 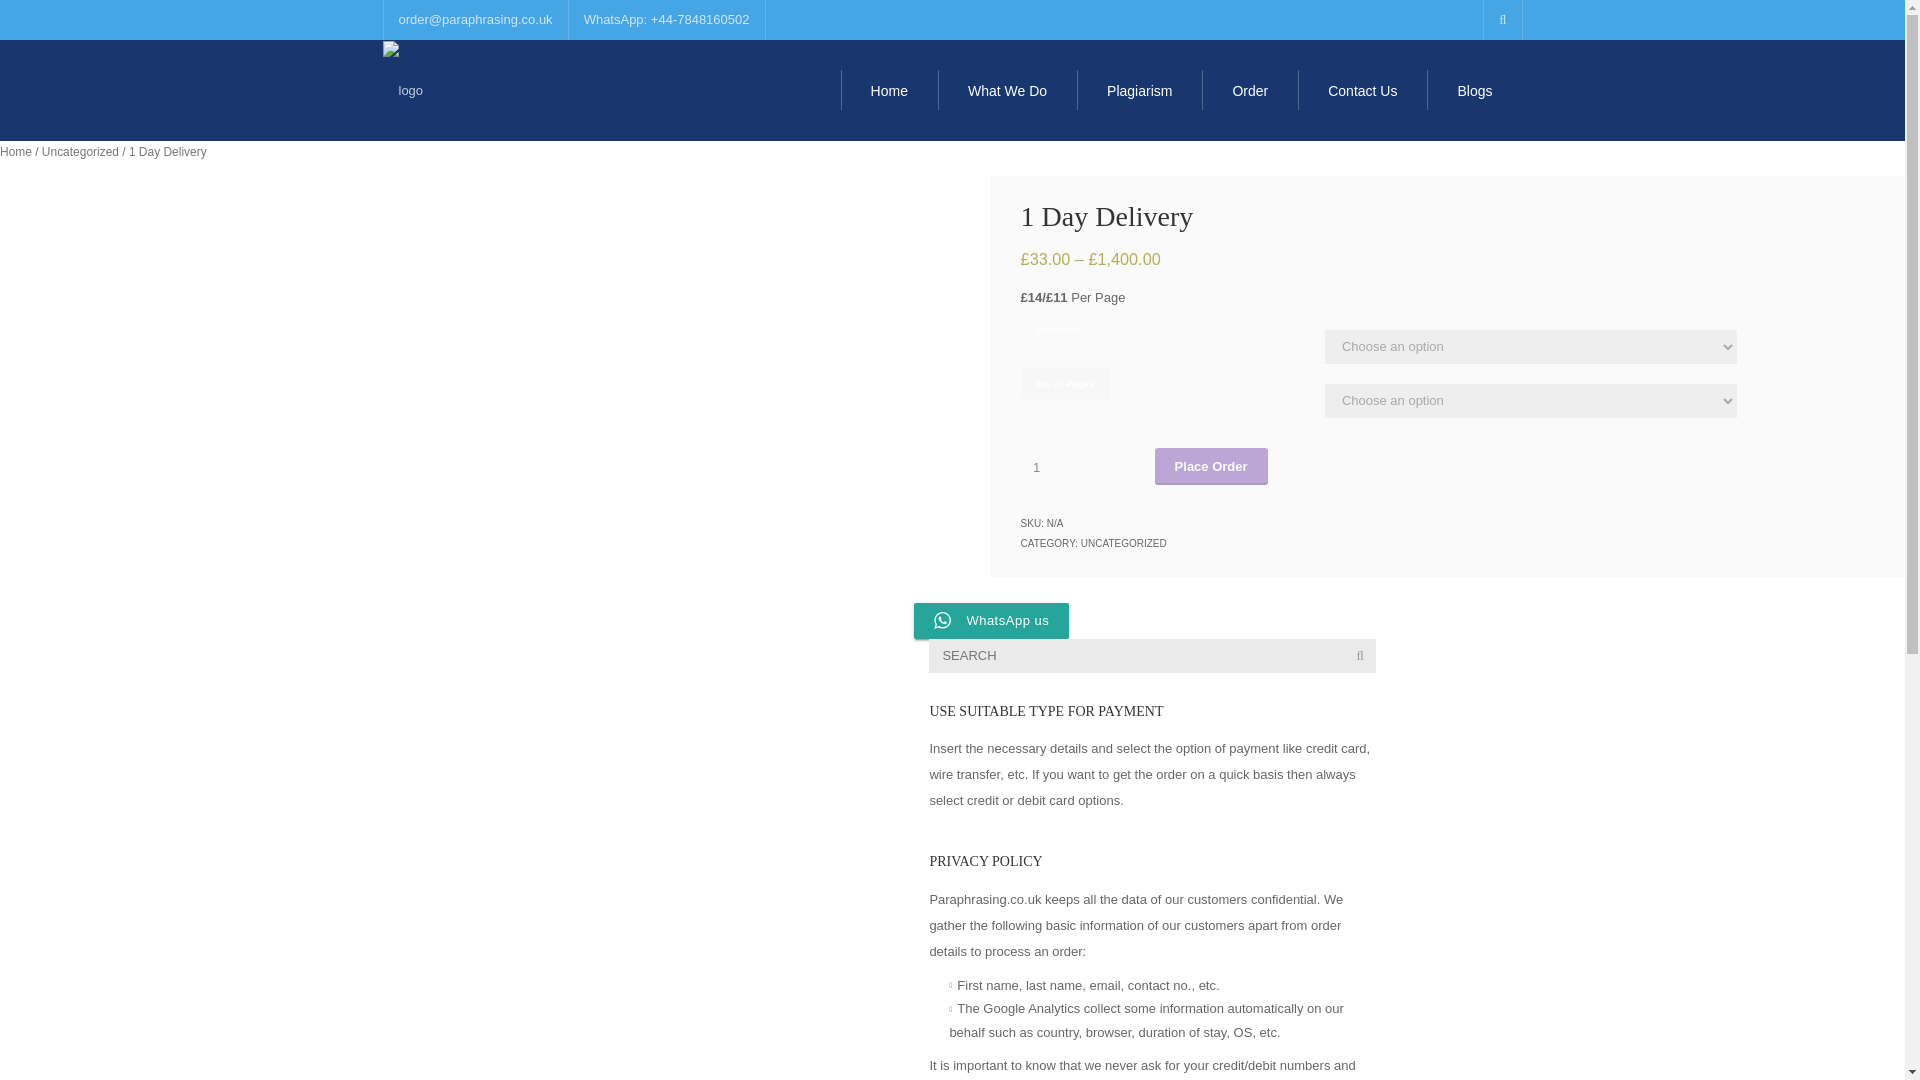 What do you see at coordinates (80, 151) in the screenshot?
I see `Uncategorized` at bounding box center [80, 151].